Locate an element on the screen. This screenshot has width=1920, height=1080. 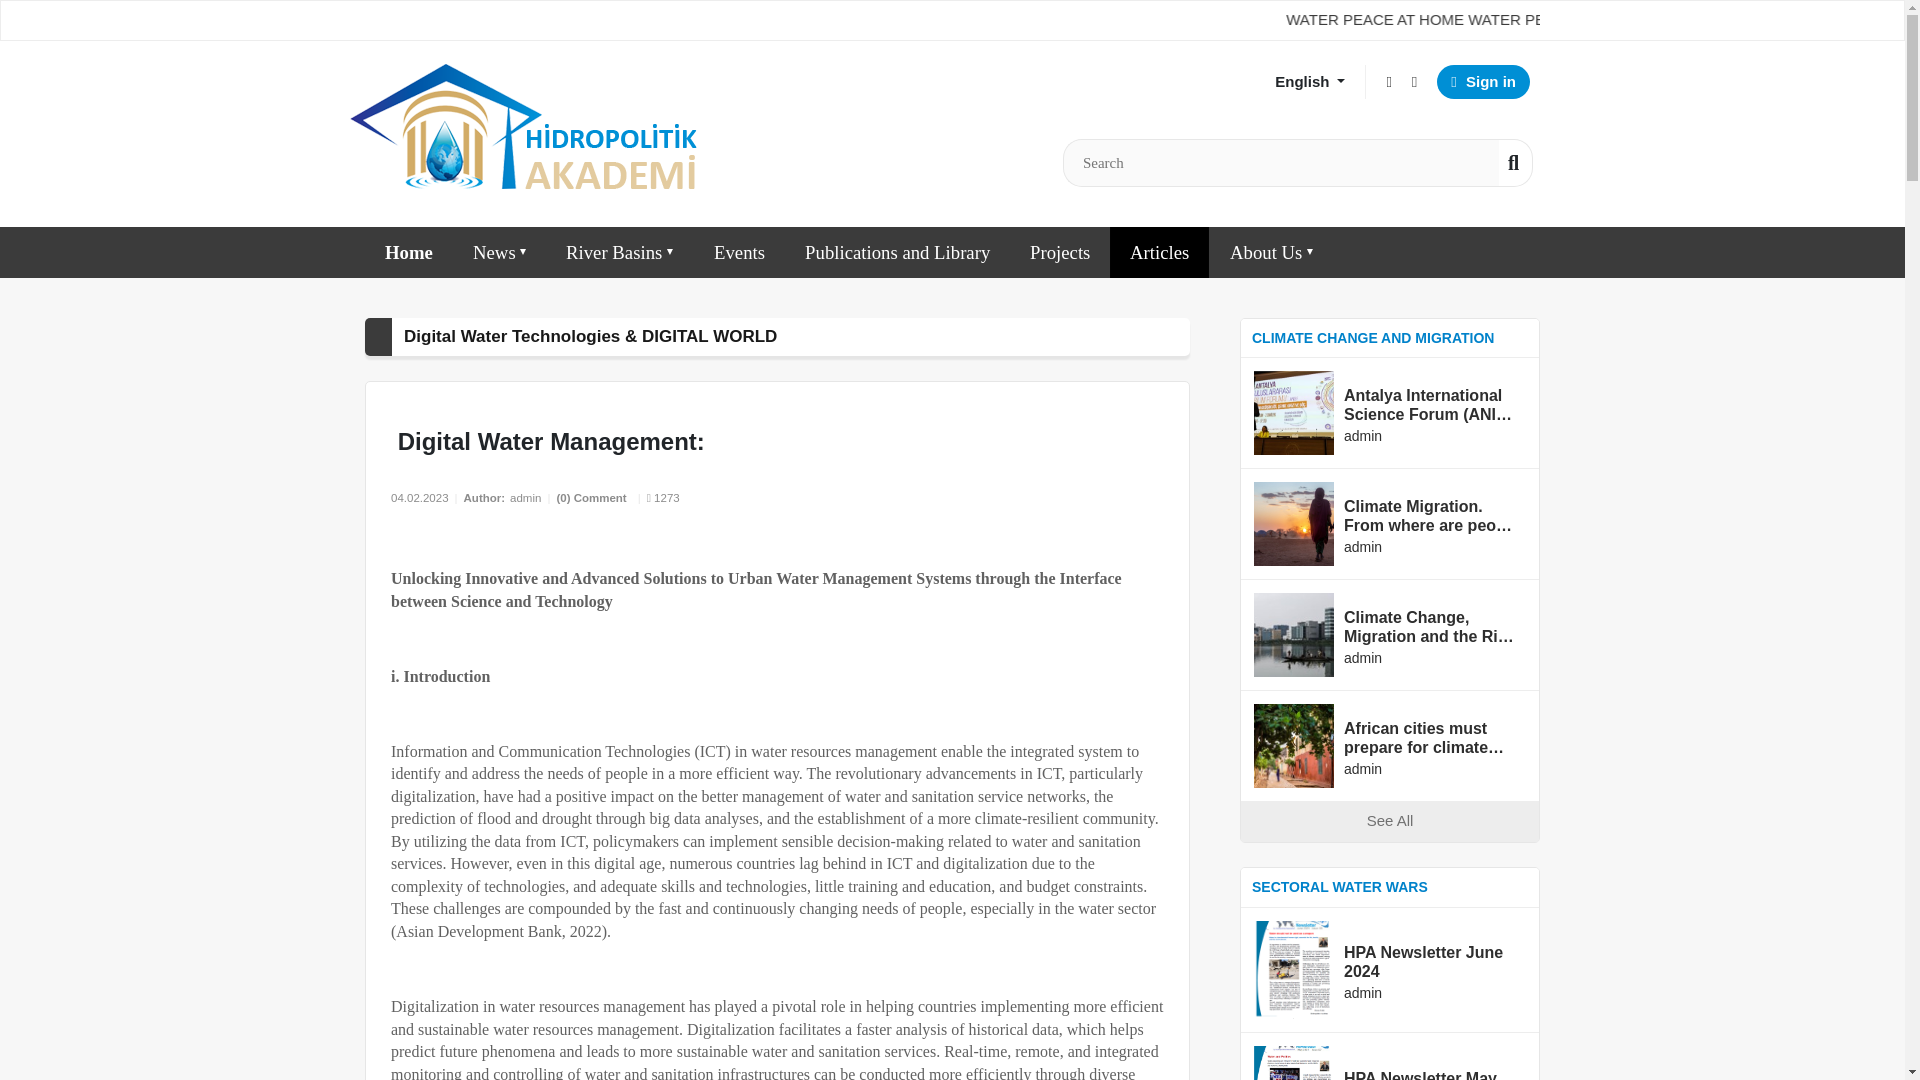
News is located at coordinates (499, 250).